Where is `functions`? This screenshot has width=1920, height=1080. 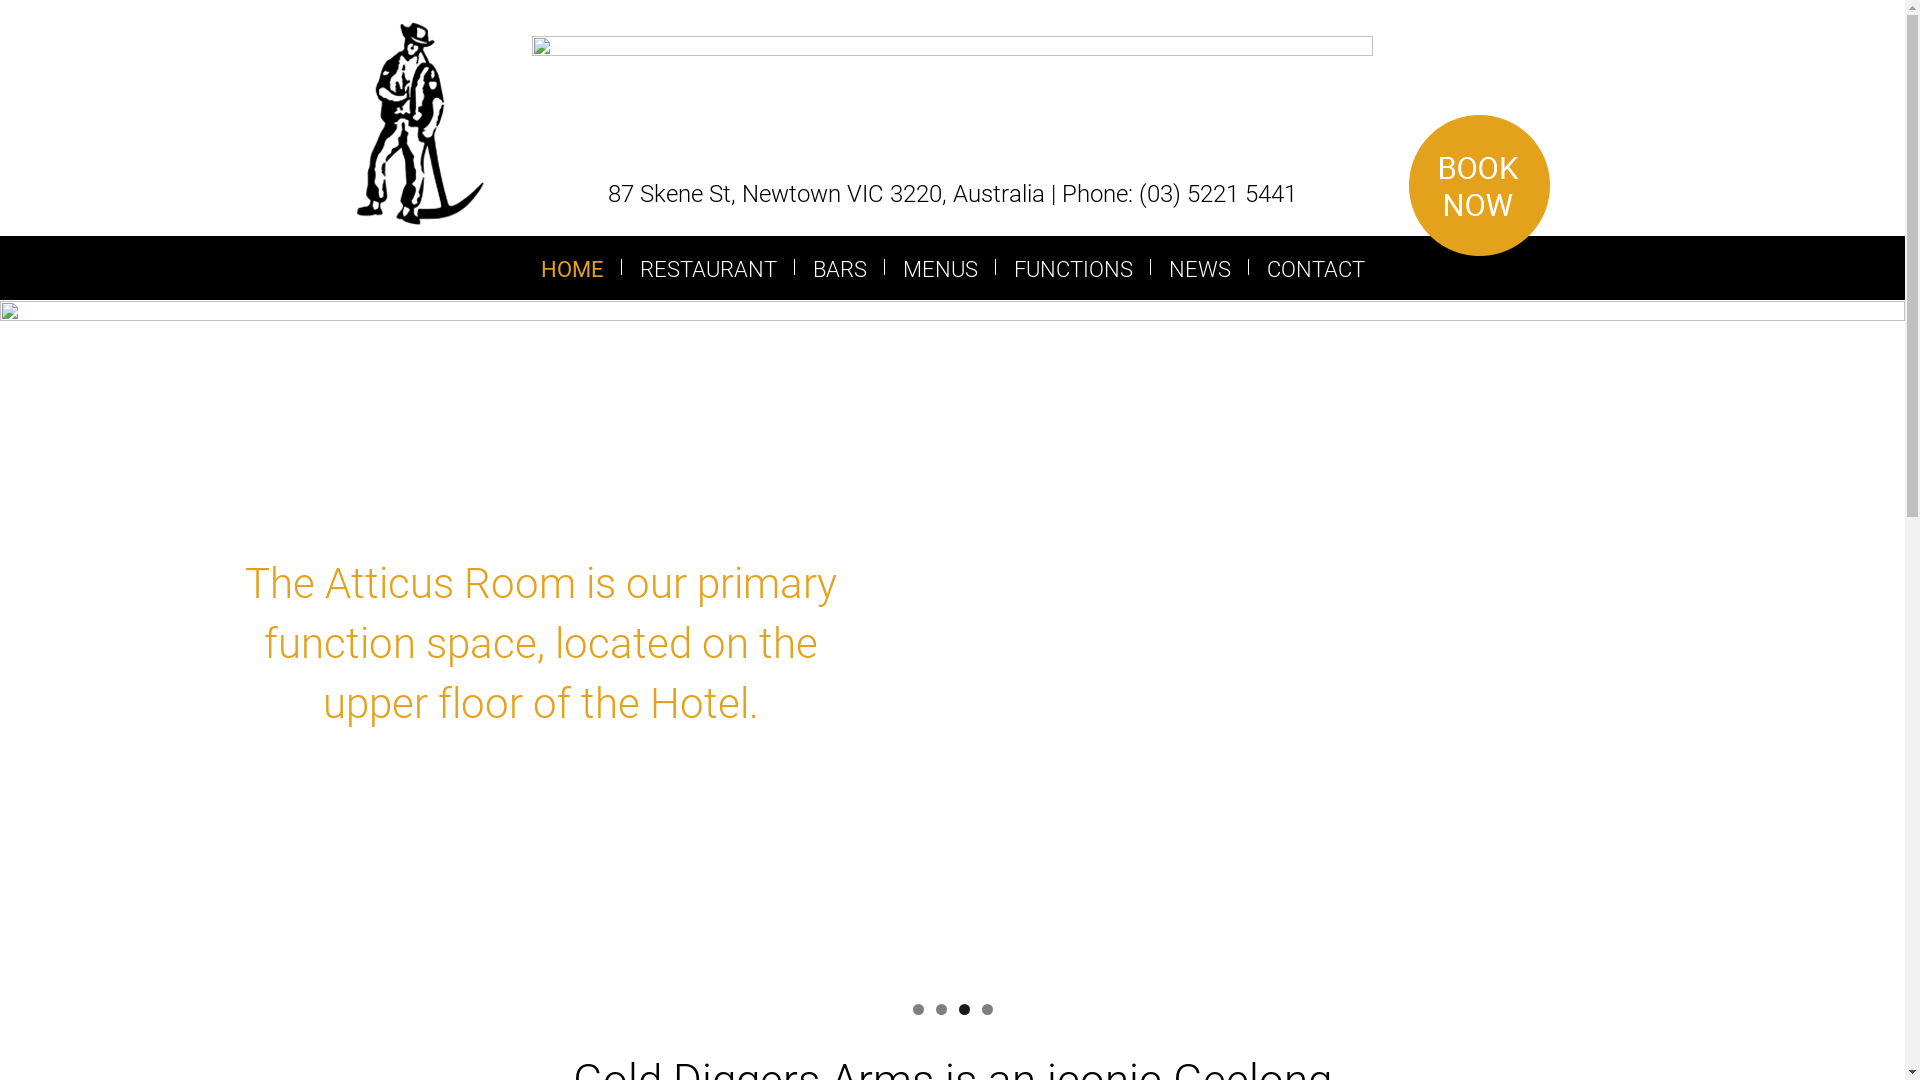
functions is located at coordinates (952, 644).